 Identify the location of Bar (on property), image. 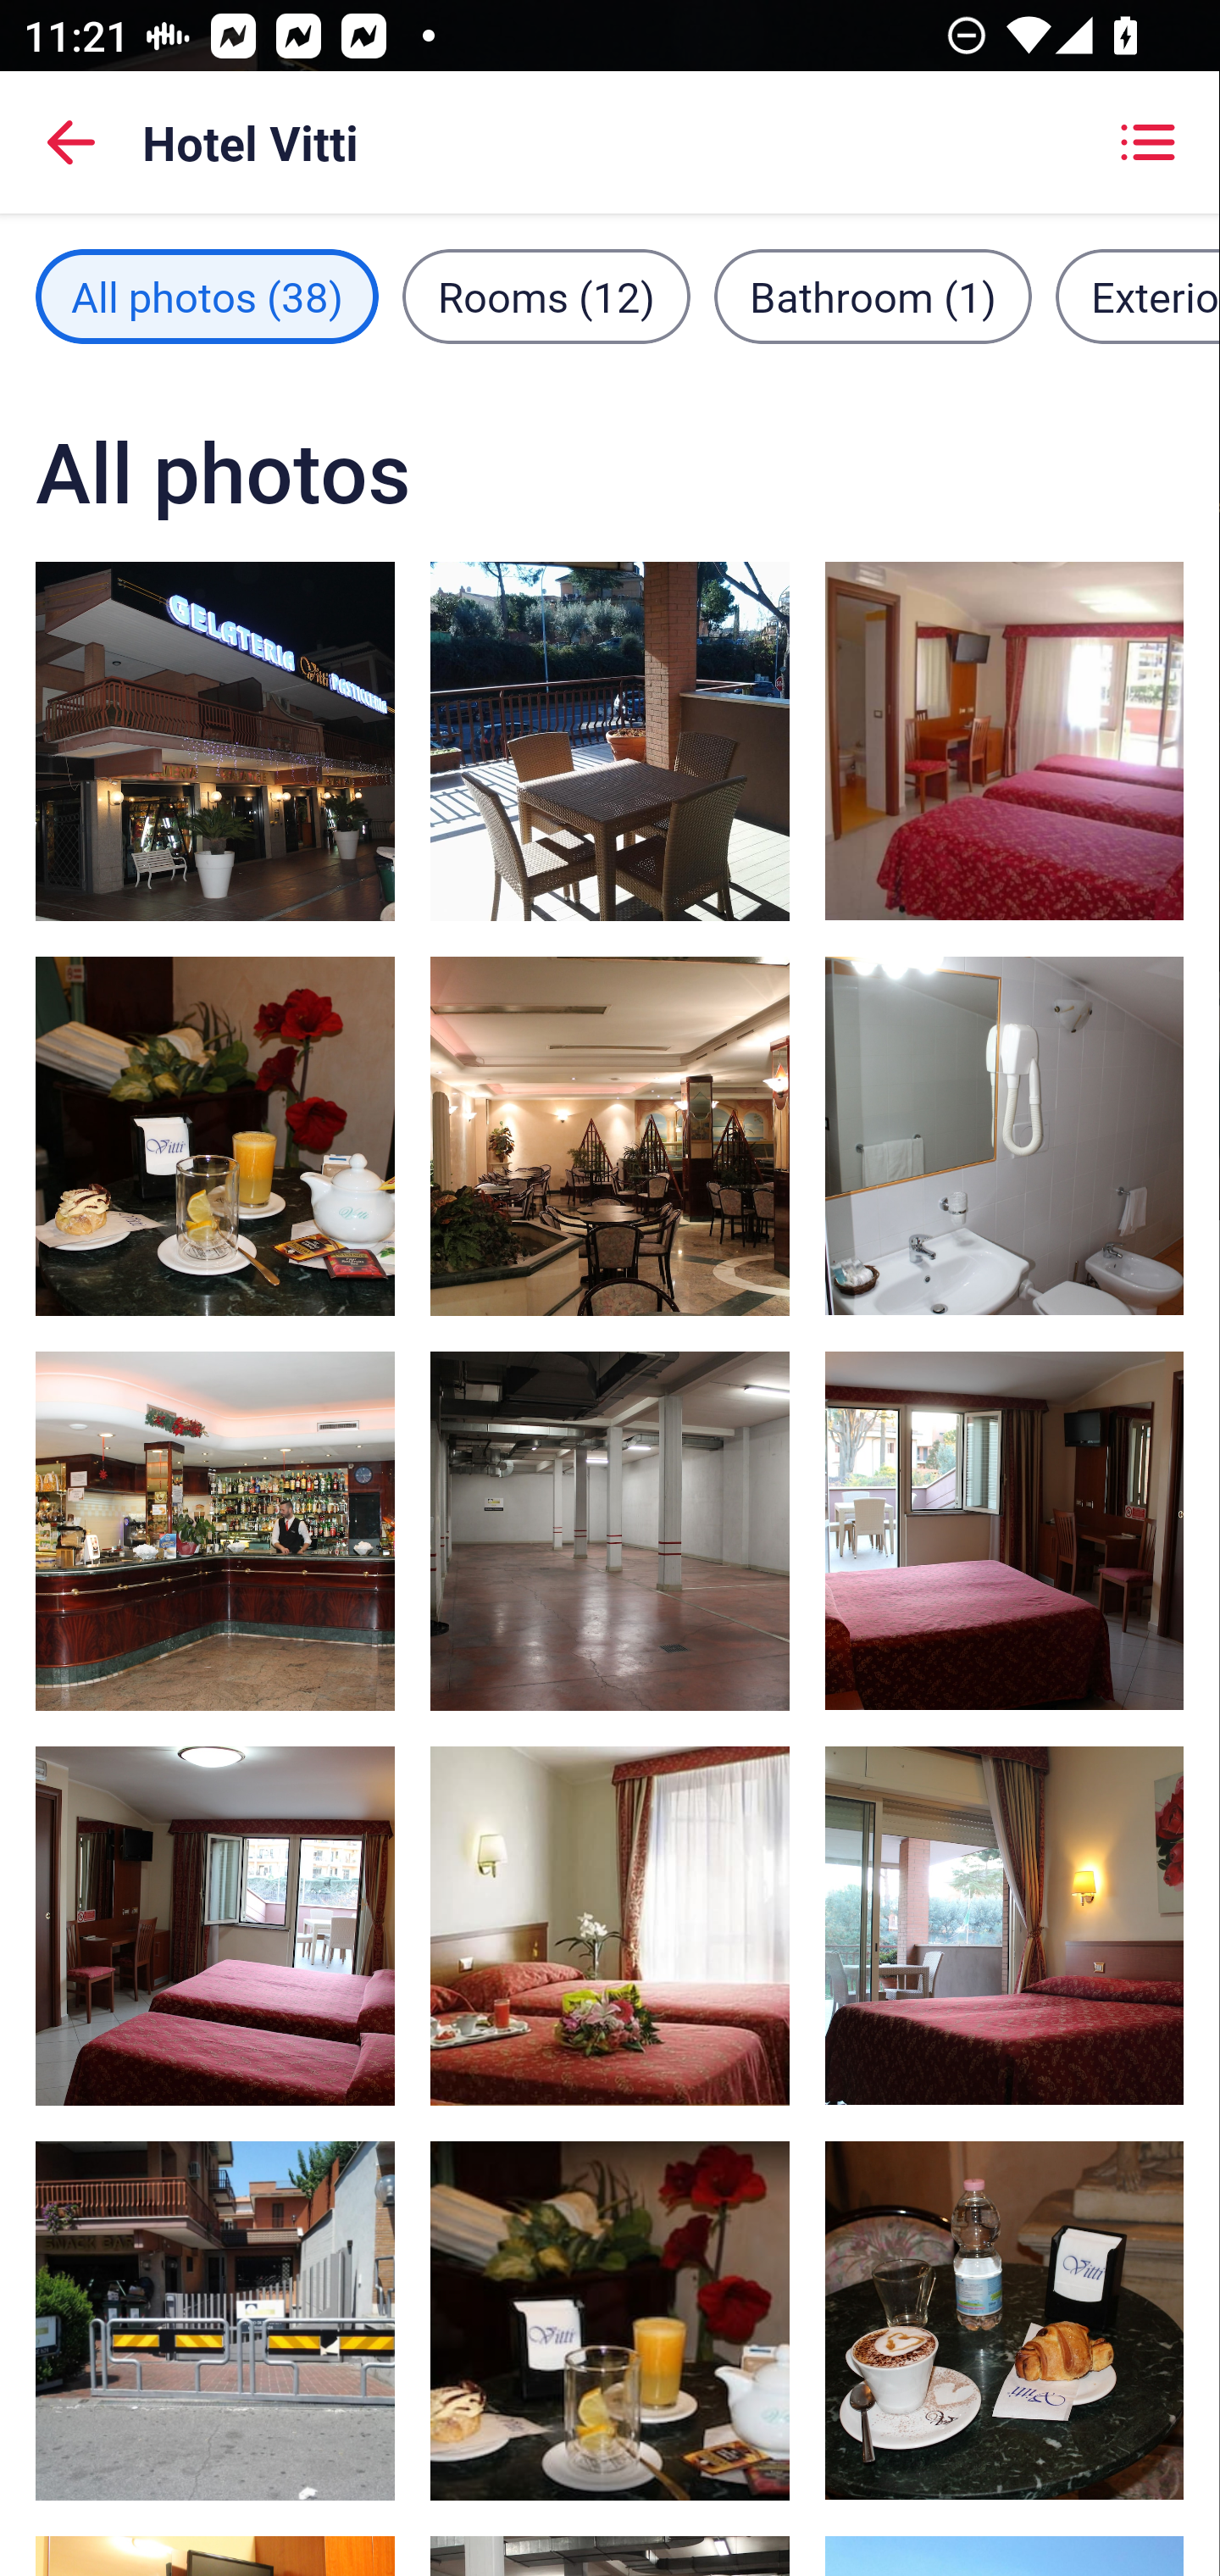
(610, 1135).